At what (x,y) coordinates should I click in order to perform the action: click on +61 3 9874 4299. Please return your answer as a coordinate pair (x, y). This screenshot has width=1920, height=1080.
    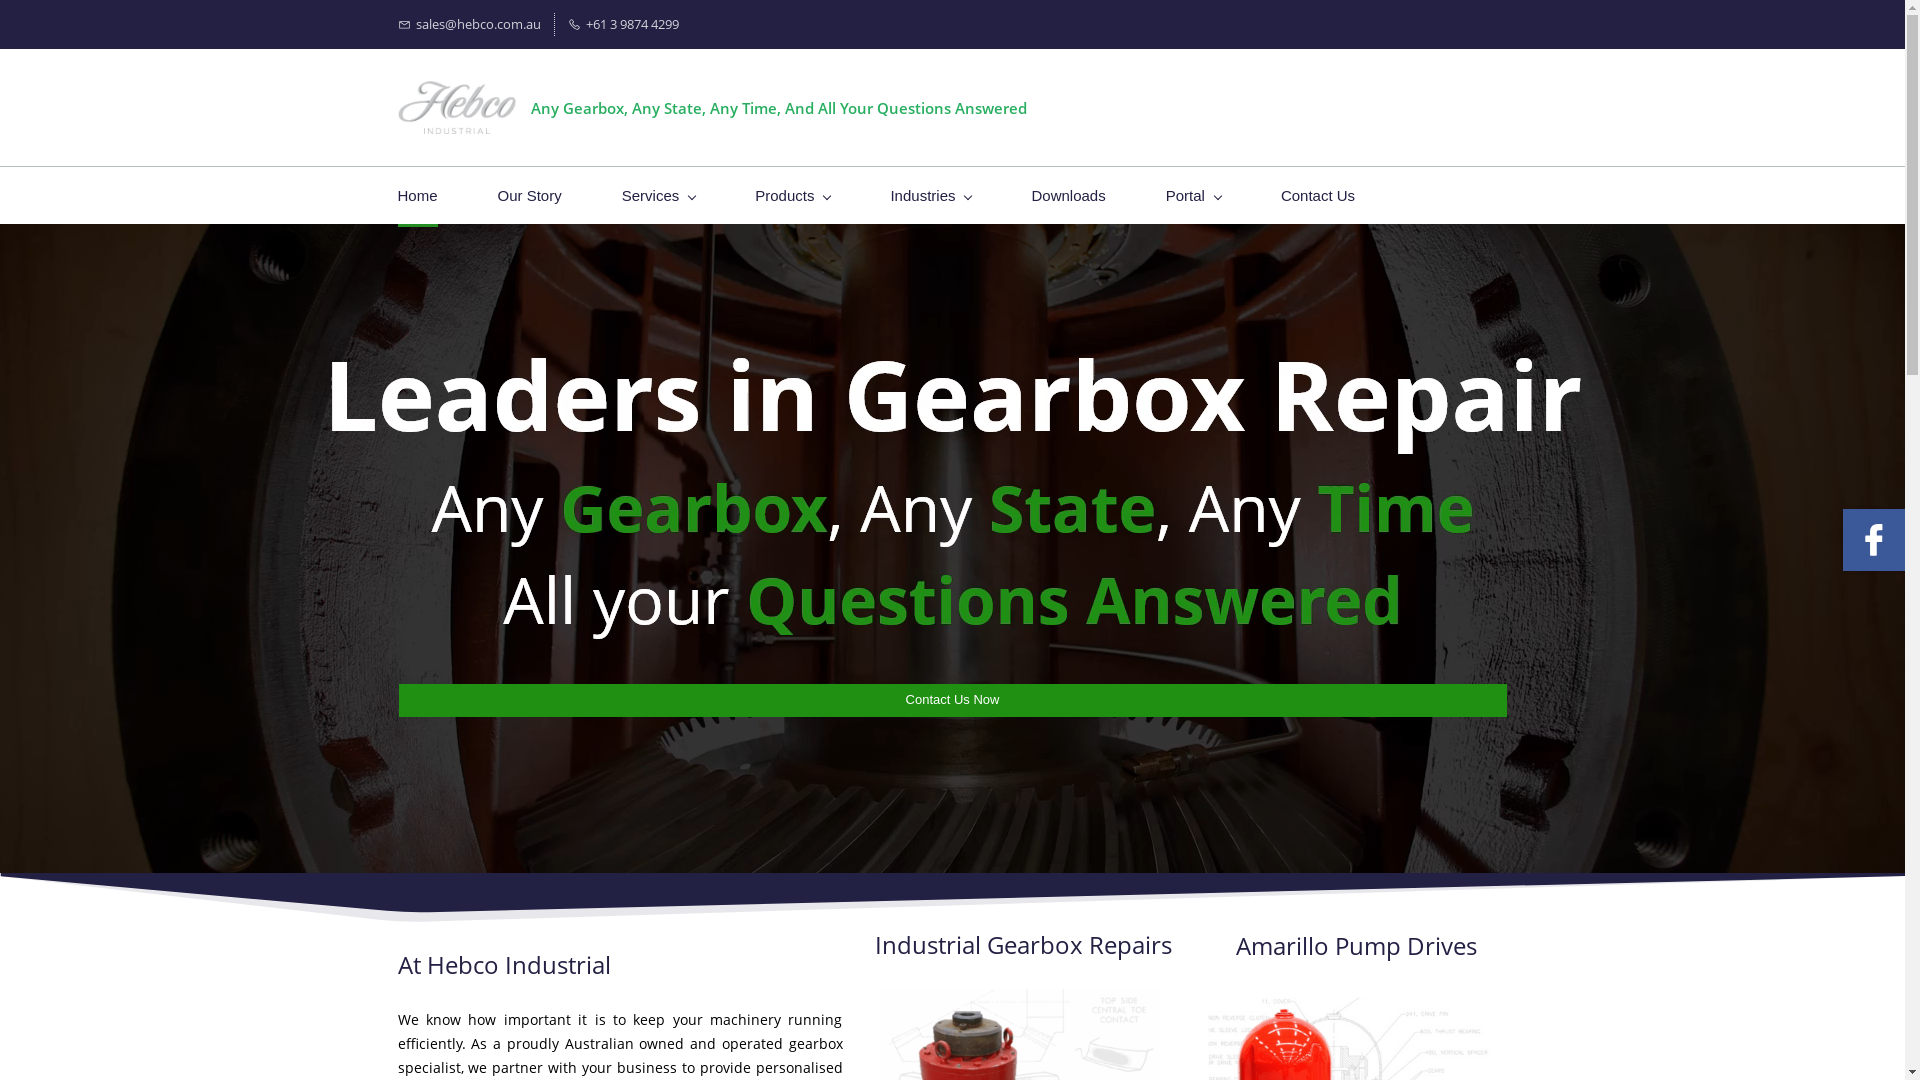
    Looking at the image, I should click on (624, 24).